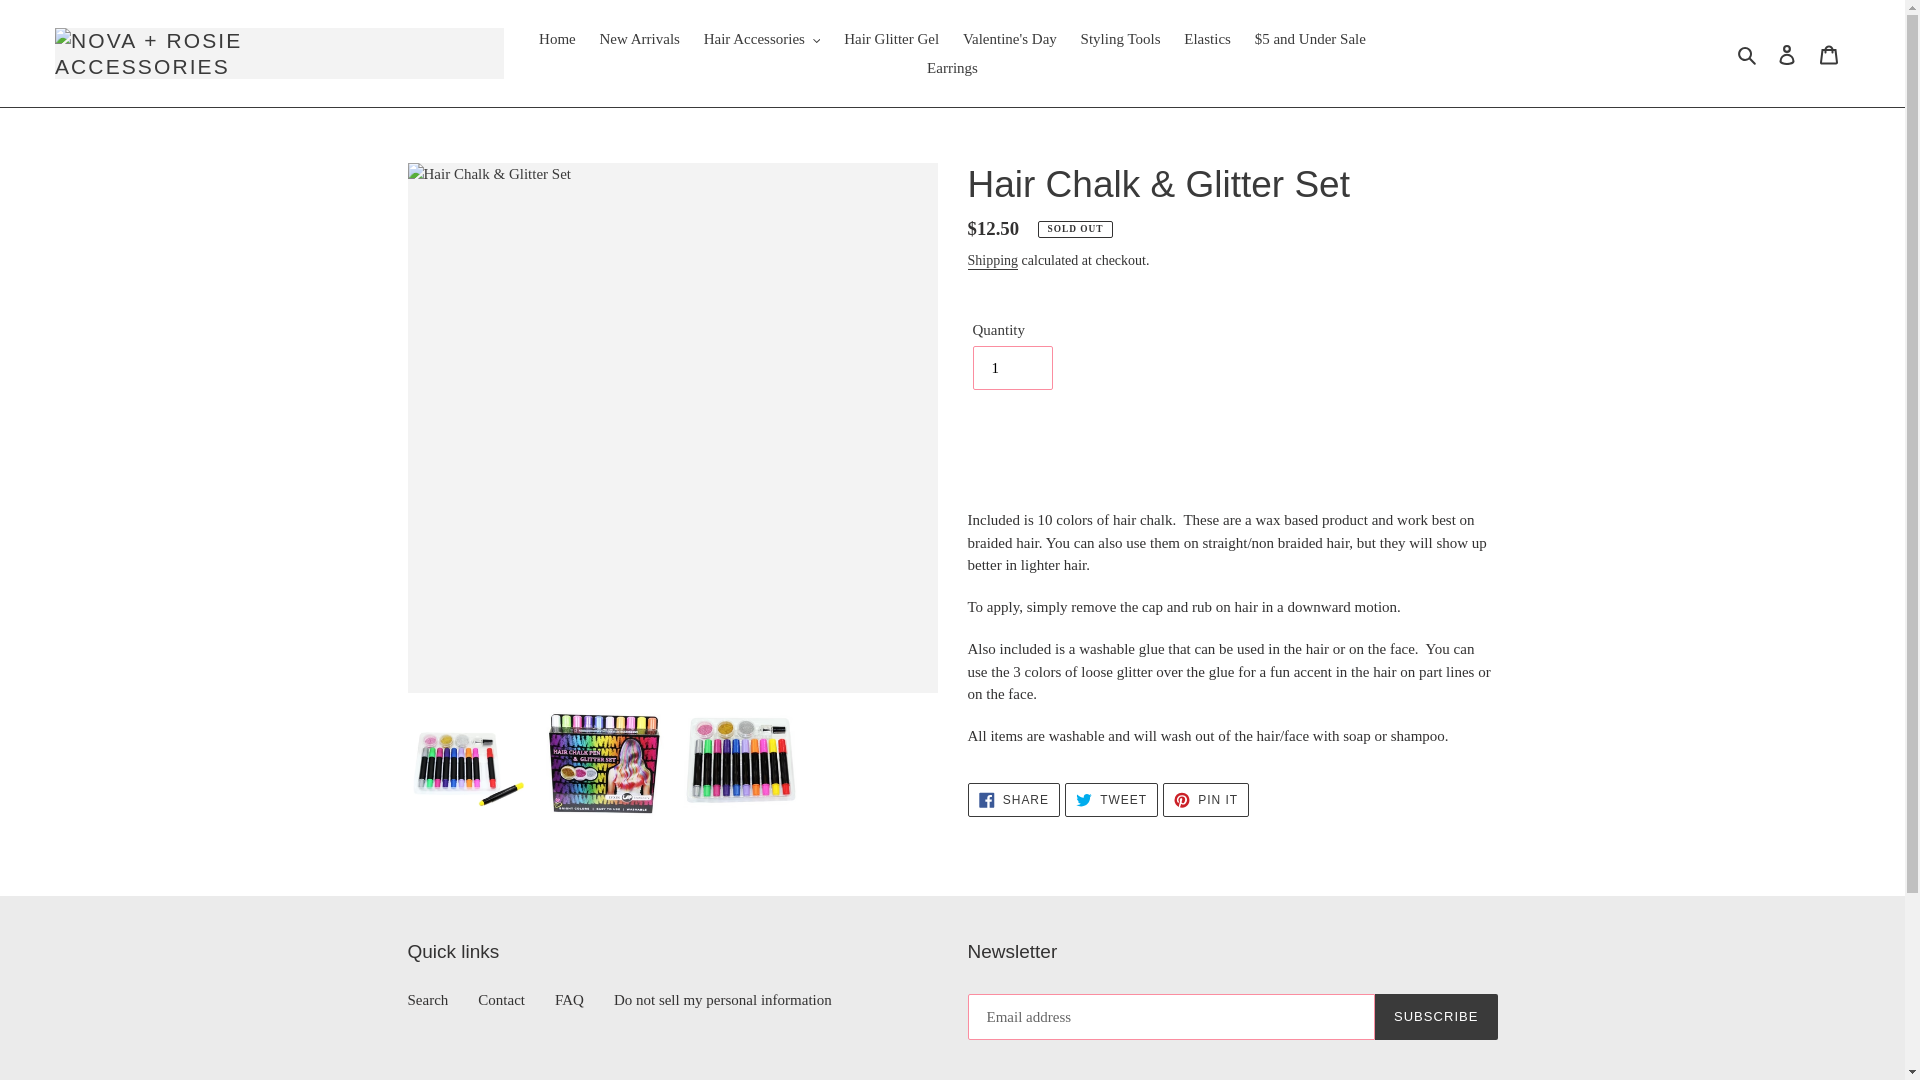  Describe the element at coordinates (890, 39) in the screenshot. I see `Hair Glitter Gel` at that location.